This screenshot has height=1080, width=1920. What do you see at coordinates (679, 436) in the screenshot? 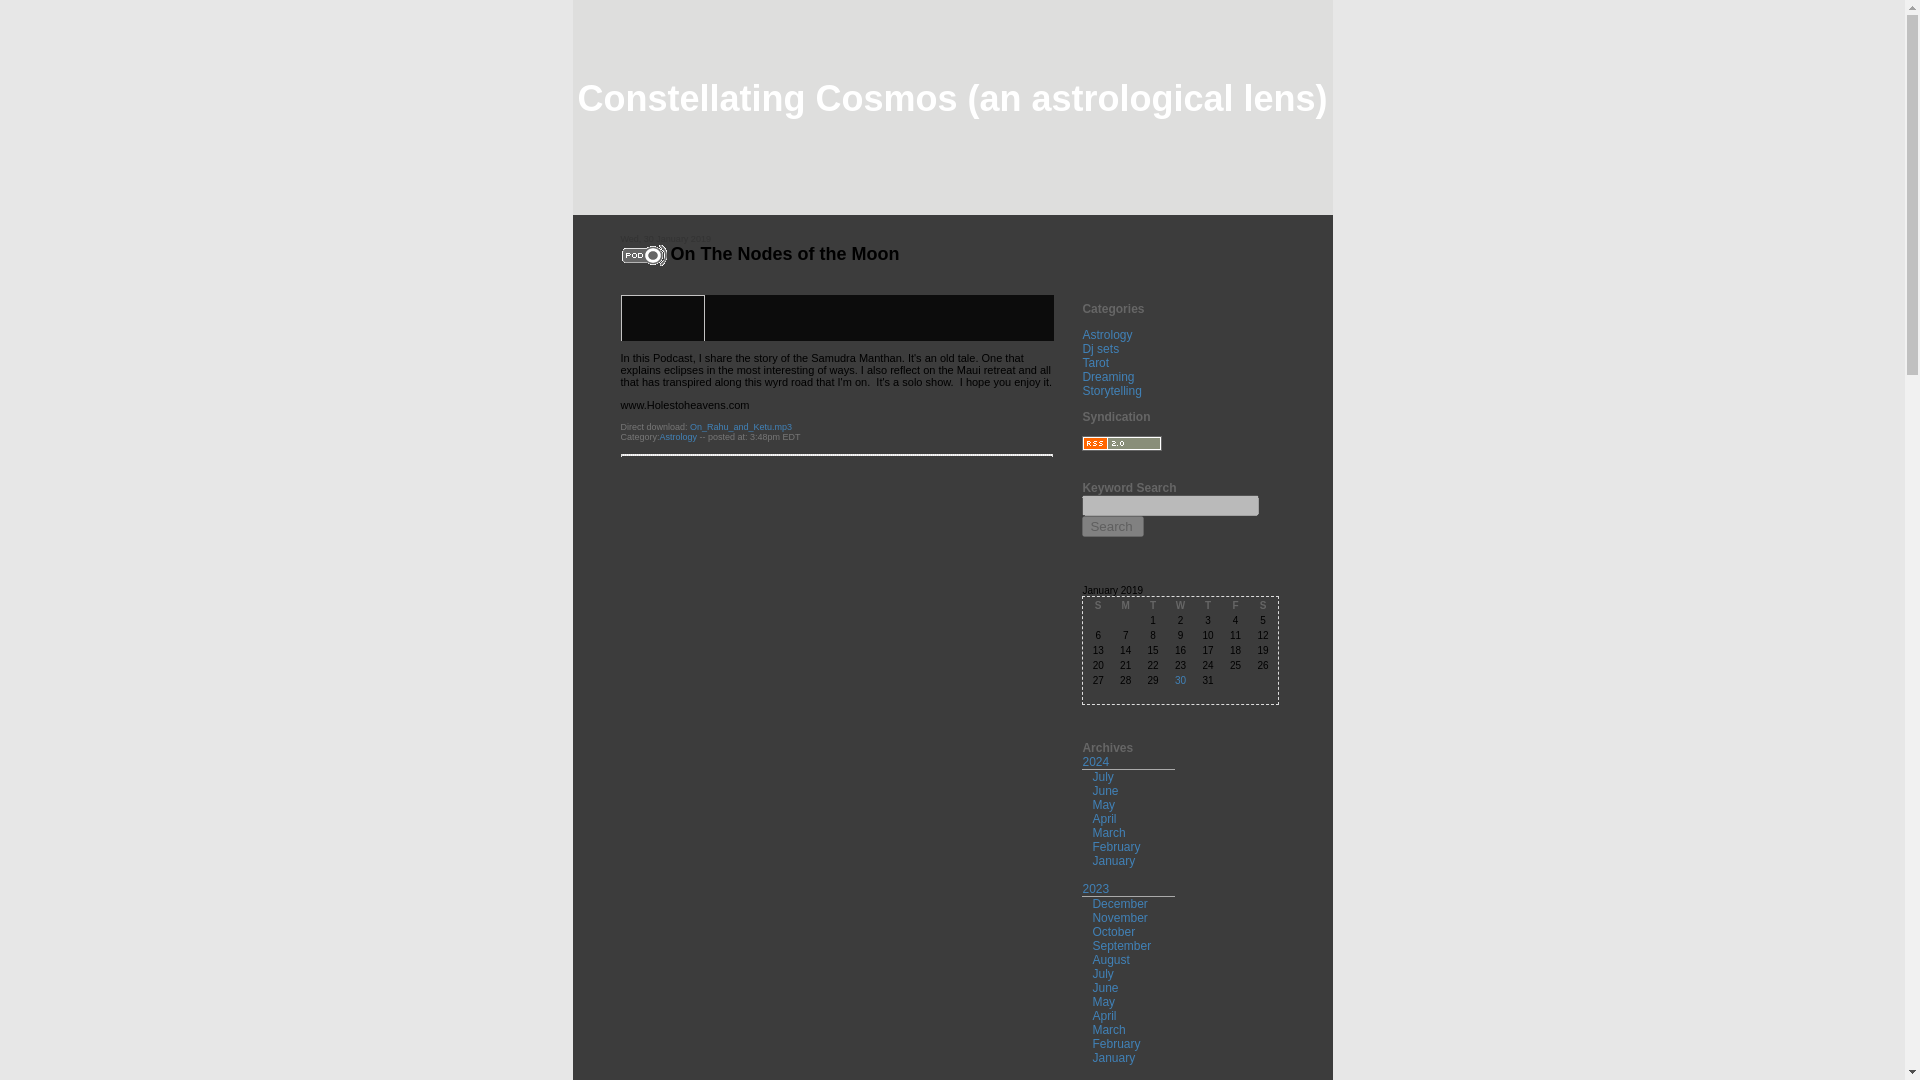
I see `Astrology` at bounding box center [679, 436].